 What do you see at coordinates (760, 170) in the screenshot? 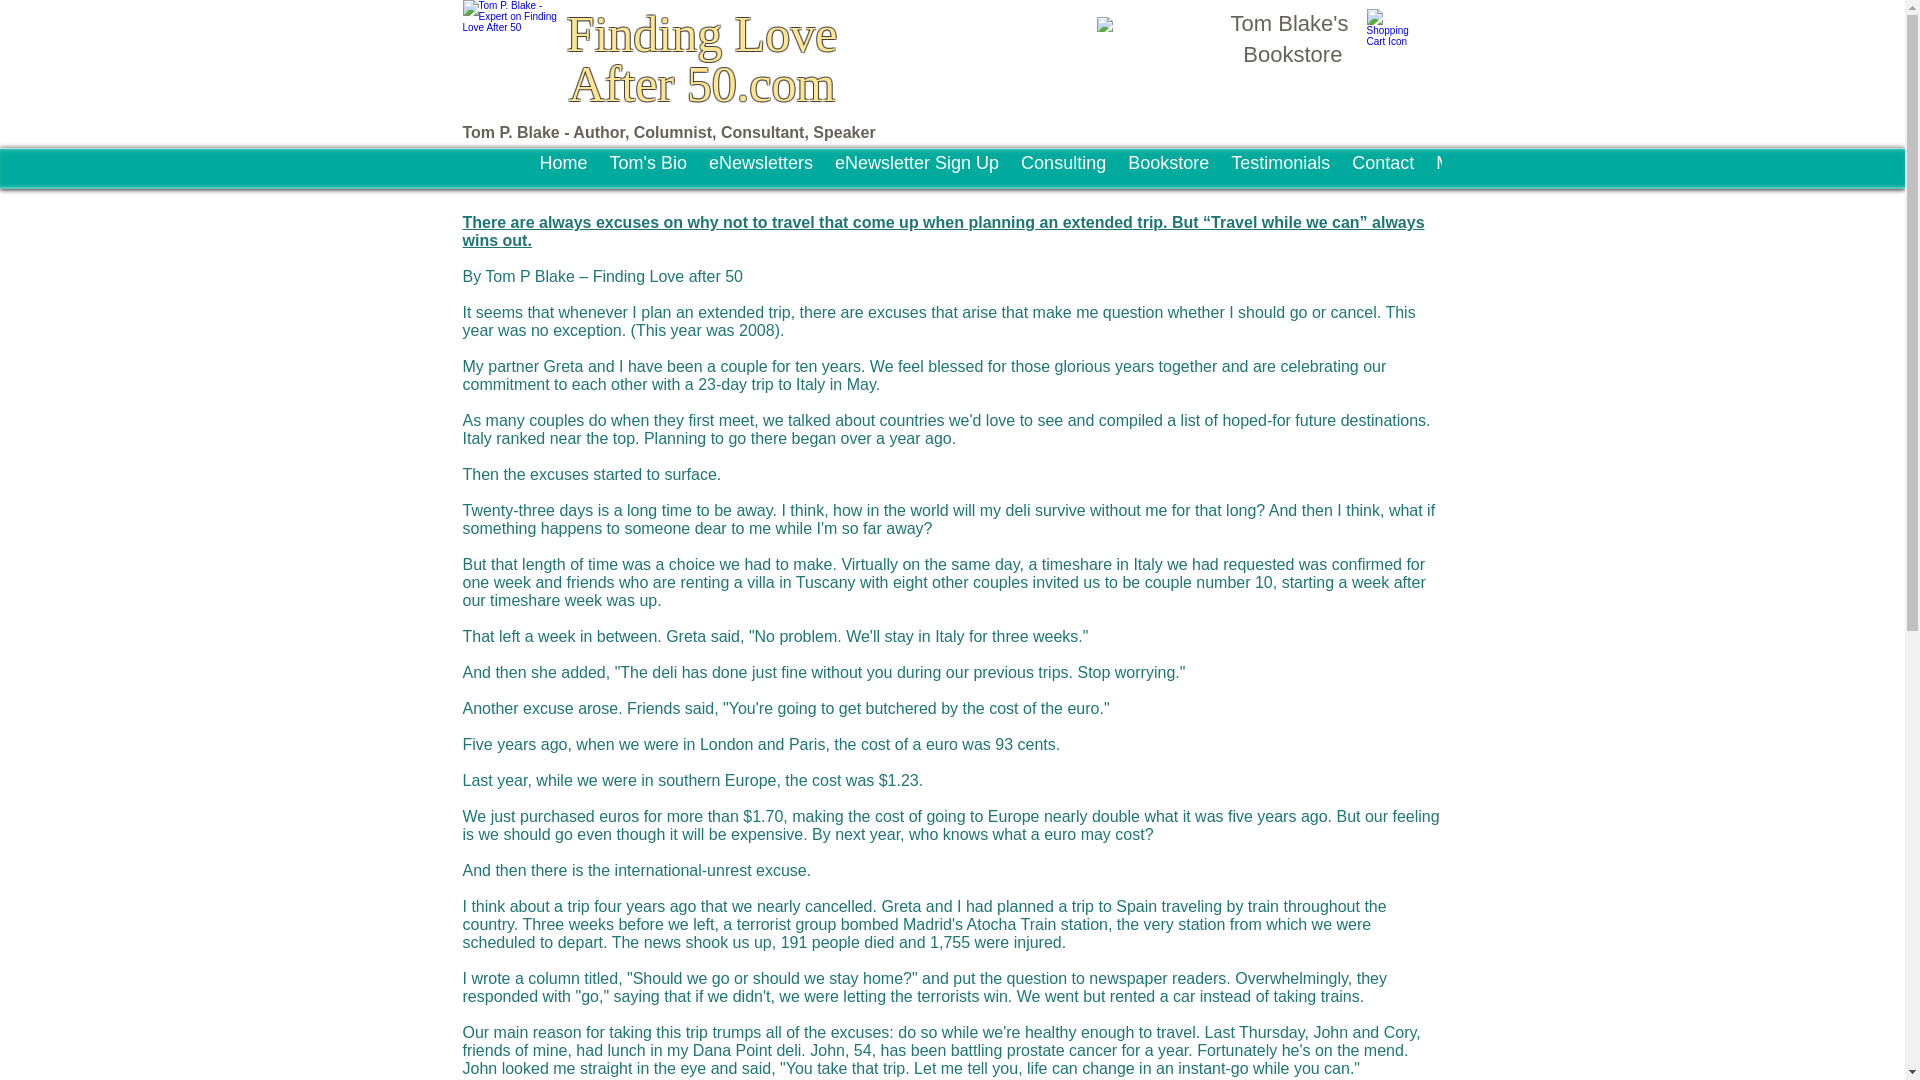
I see `eNewsletters` at bounding box center [760, 170].